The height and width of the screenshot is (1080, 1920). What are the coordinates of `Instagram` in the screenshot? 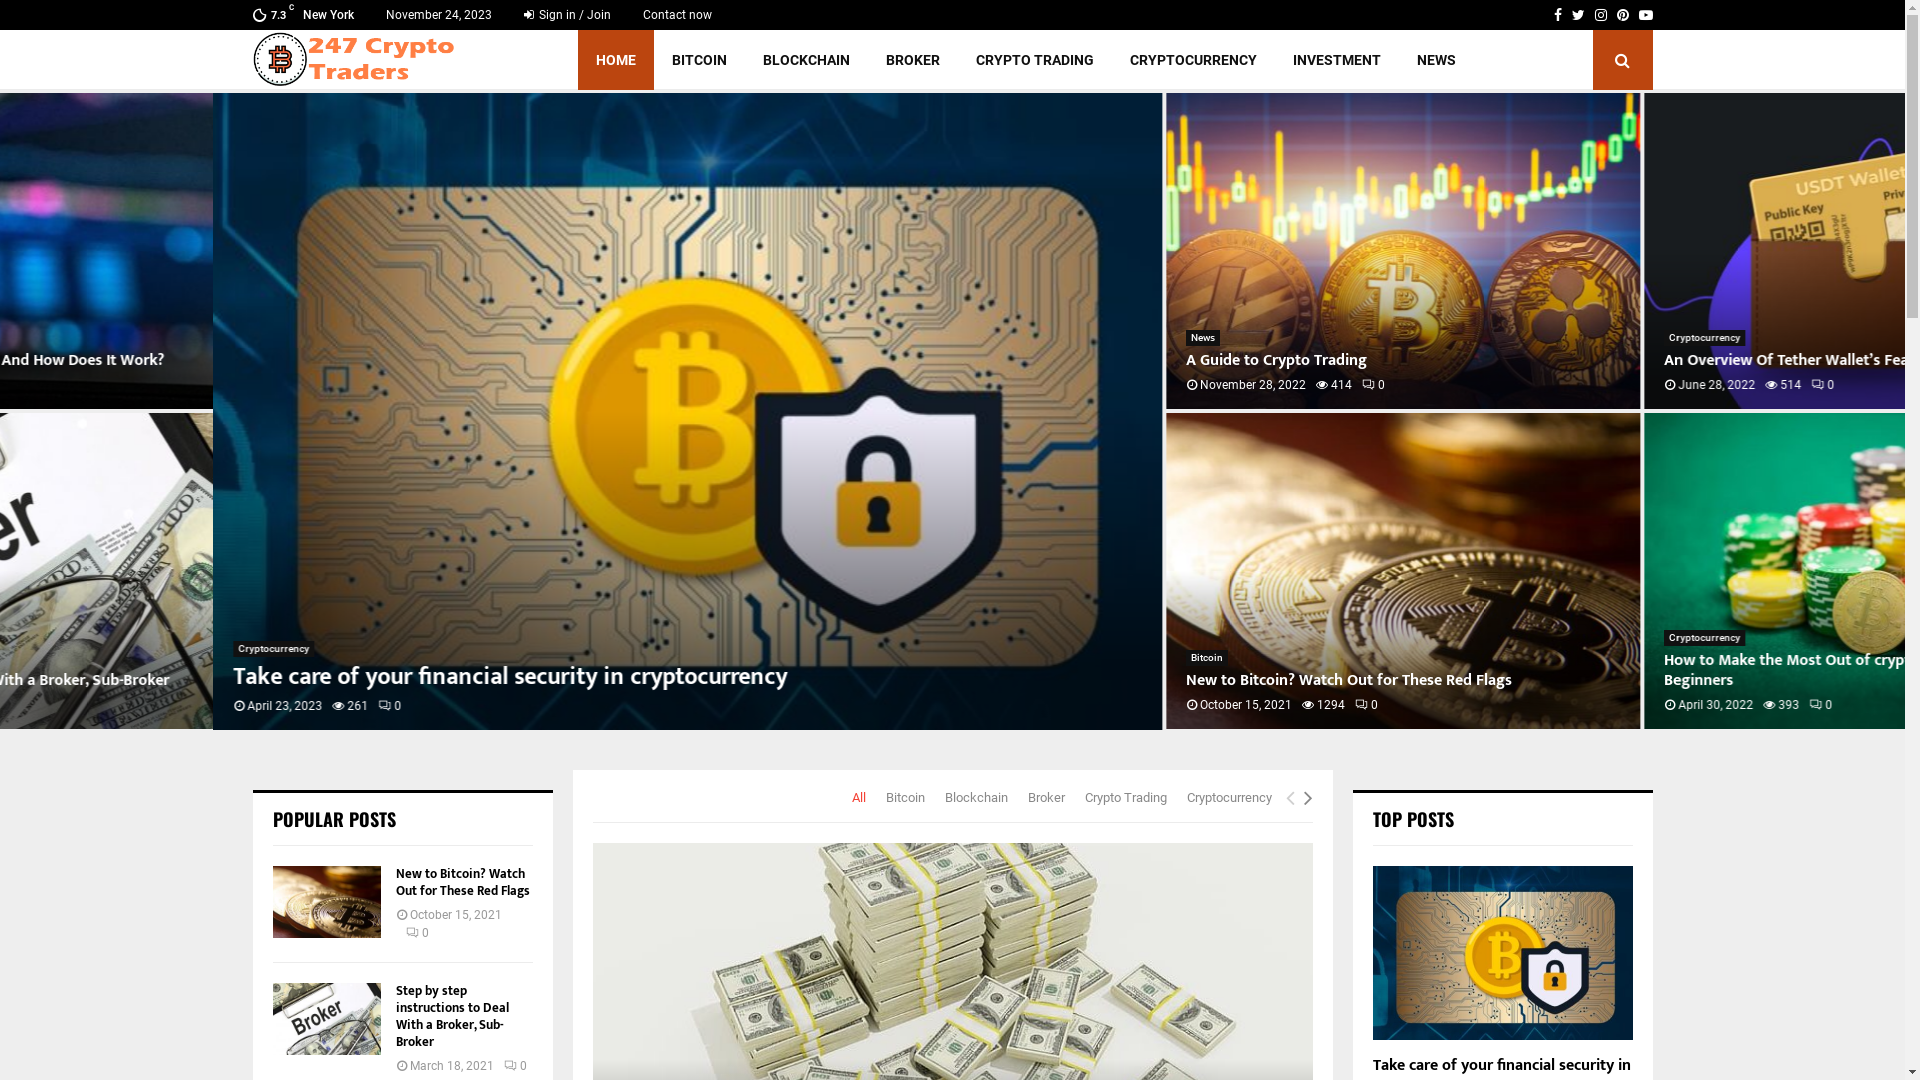 It's located at (1600, 15).